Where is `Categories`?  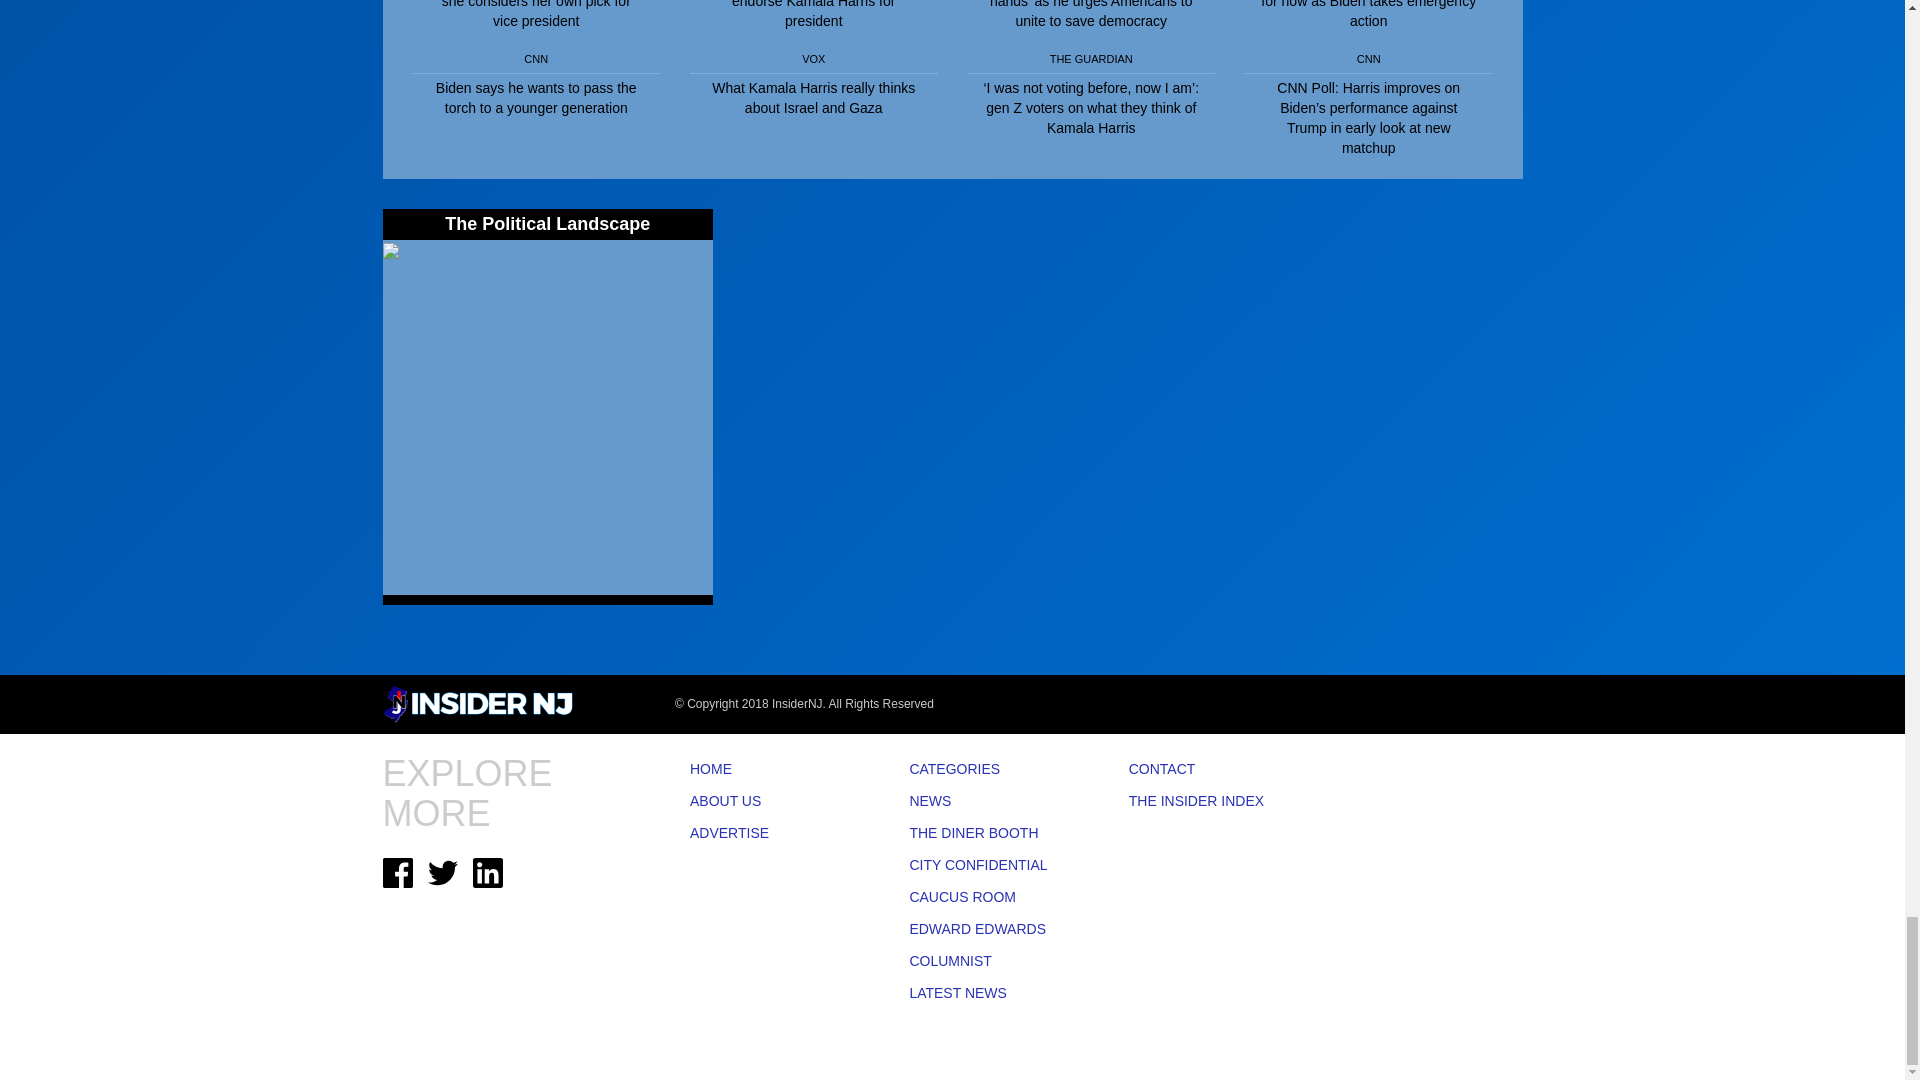 Categories is located at coordinates (988, 770).